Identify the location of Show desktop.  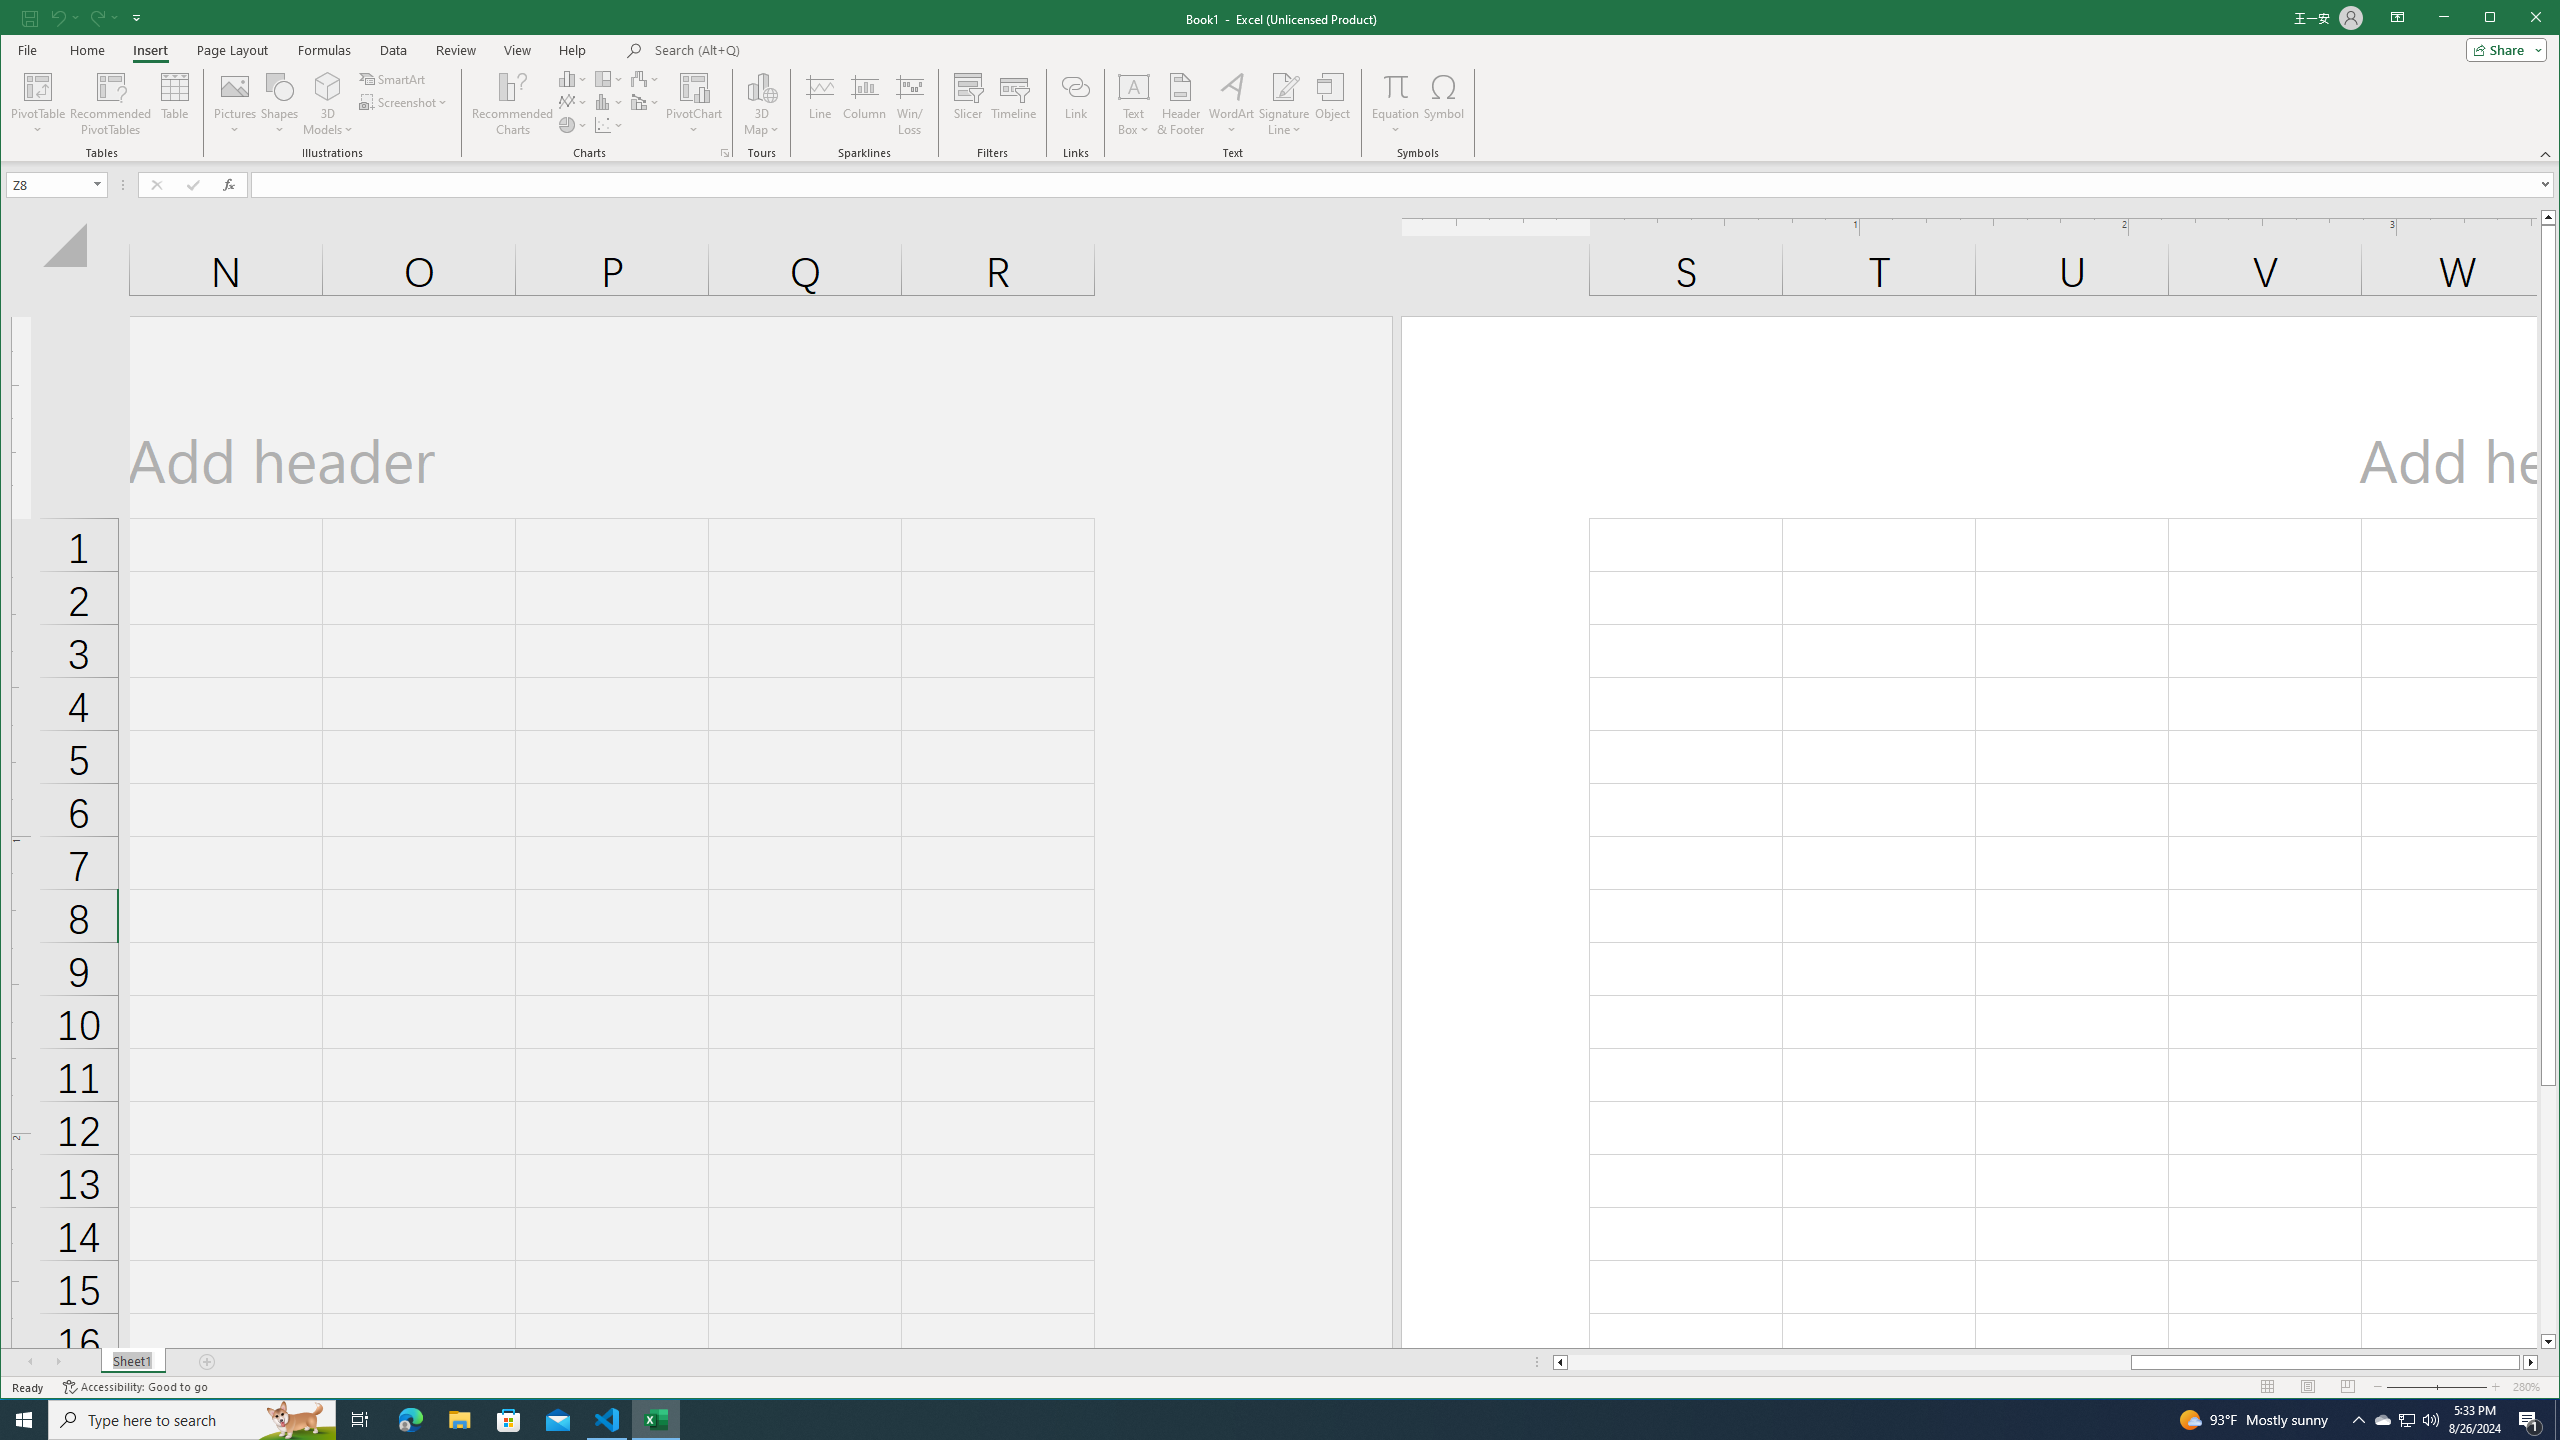
(410, 1420).